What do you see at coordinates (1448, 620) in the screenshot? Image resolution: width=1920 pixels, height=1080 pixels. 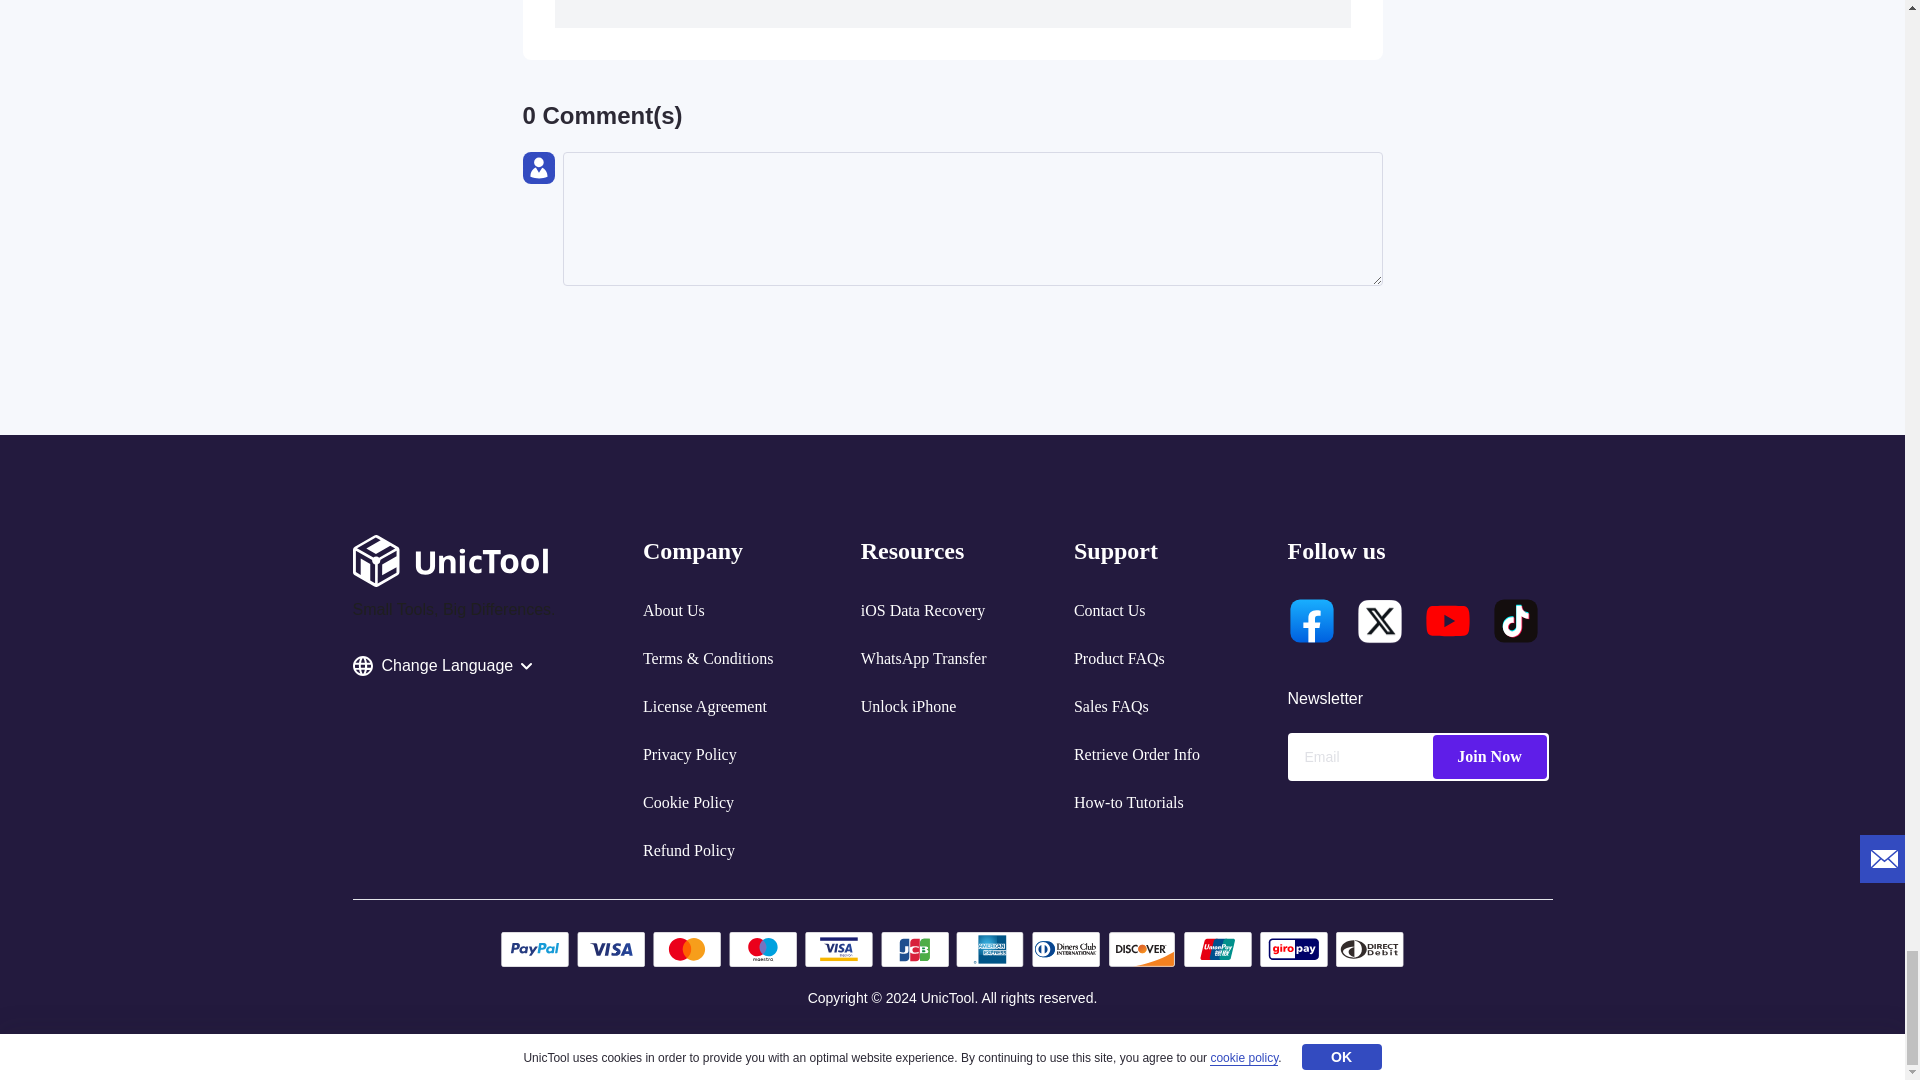 I see `youtube` at bounding box center [1448, 620].